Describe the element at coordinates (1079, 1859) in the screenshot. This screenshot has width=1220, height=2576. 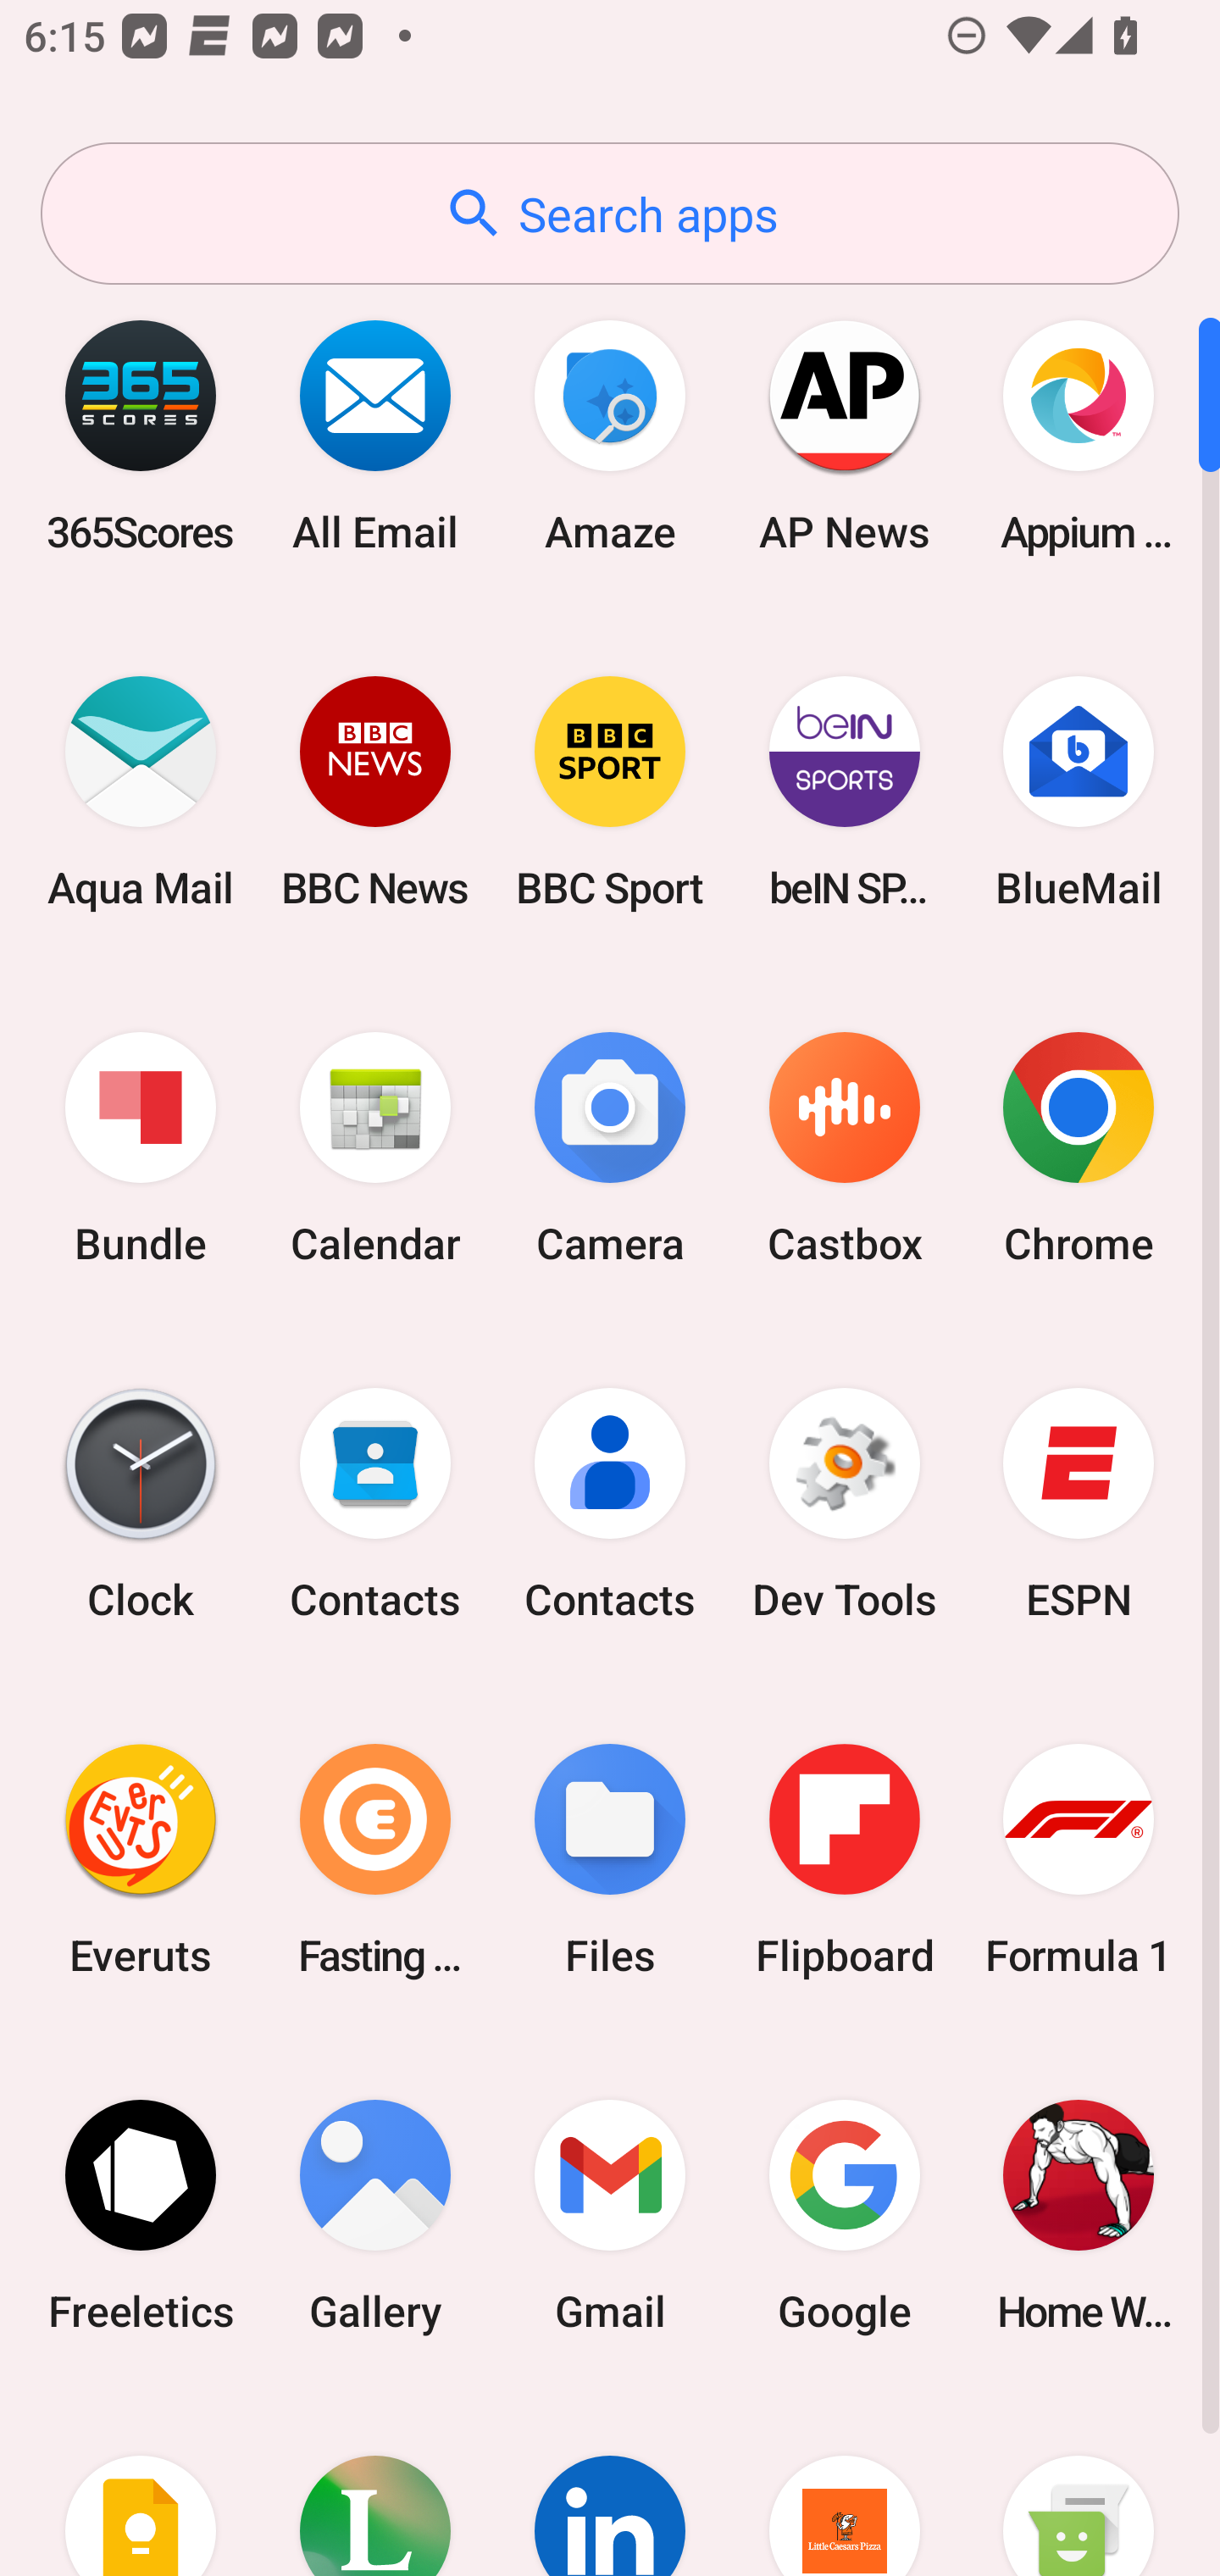
I see `Formula 1` at that location.